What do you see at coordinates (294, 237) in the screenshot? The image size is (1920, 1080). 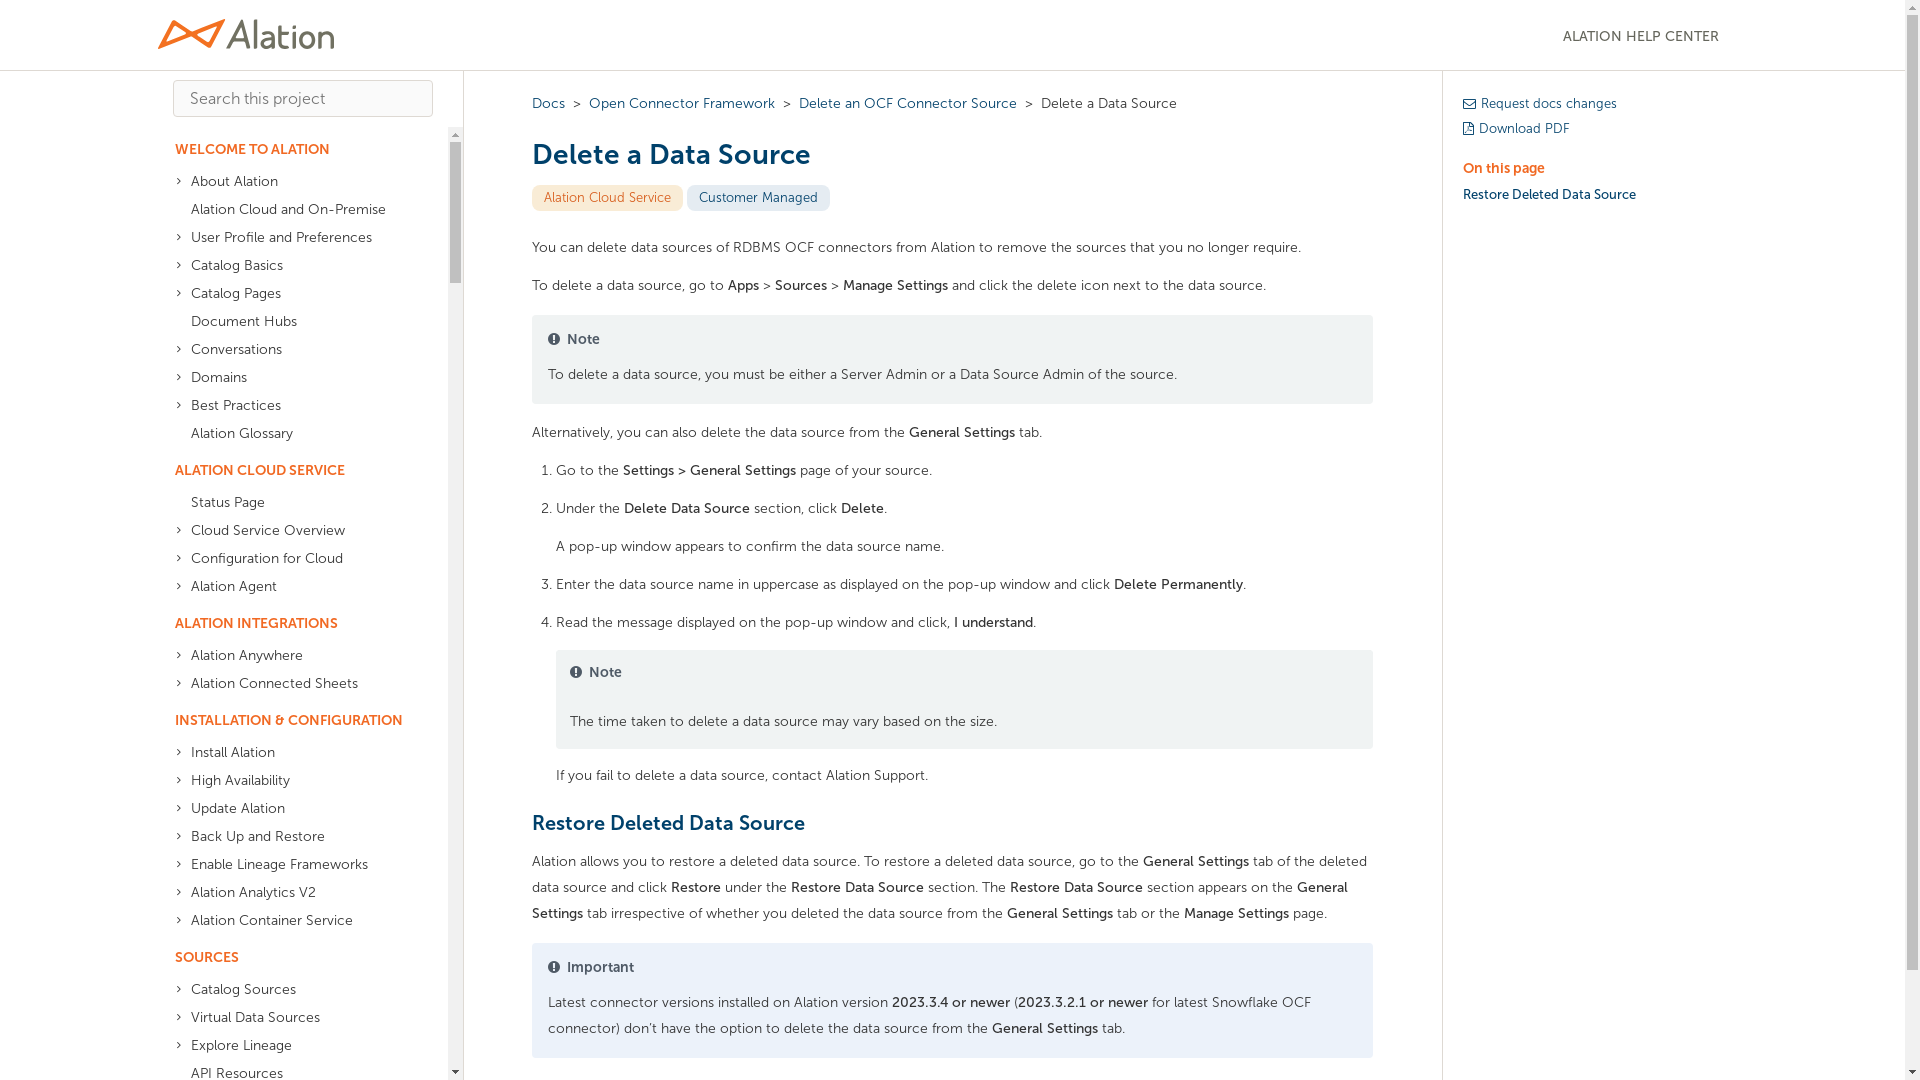 I see `User Profile and Preferences` at bounding box center [294, 237].